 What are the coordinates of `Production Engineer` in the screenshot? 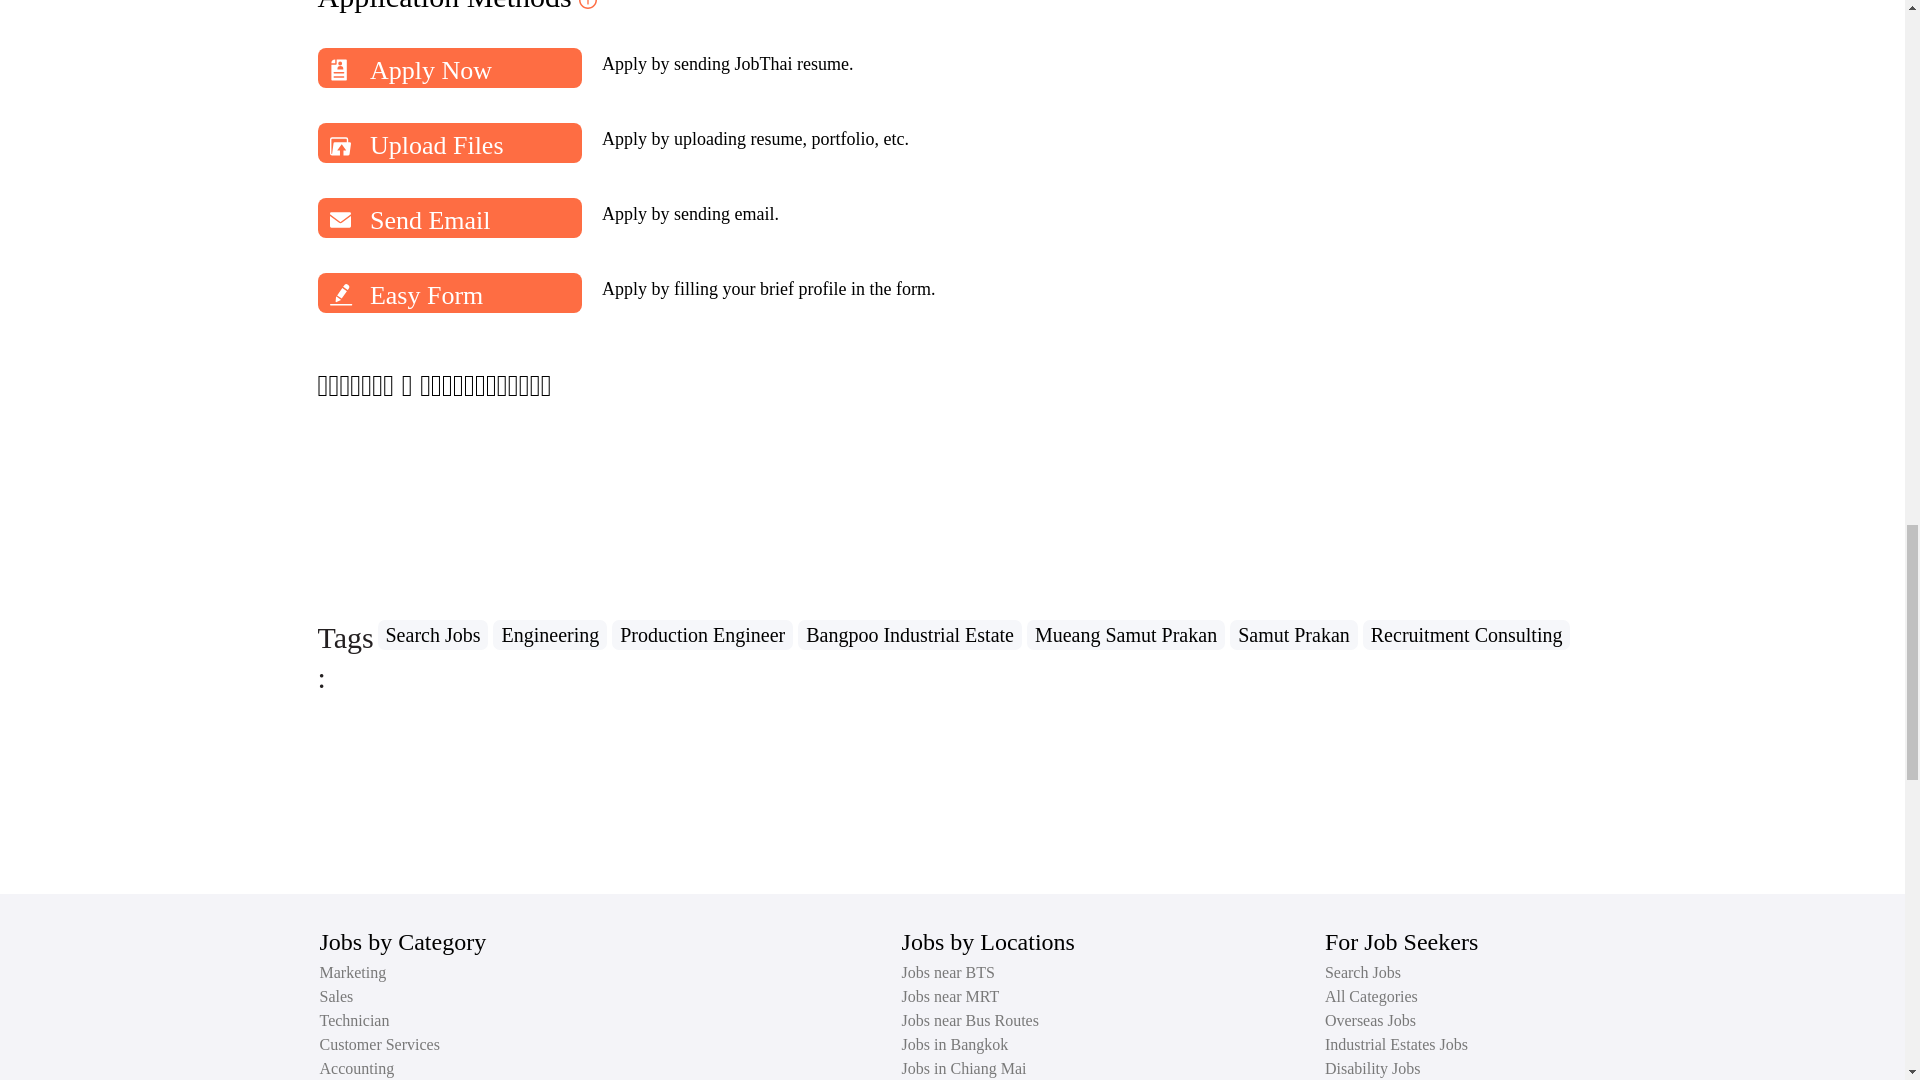 It's located at (705, 636).